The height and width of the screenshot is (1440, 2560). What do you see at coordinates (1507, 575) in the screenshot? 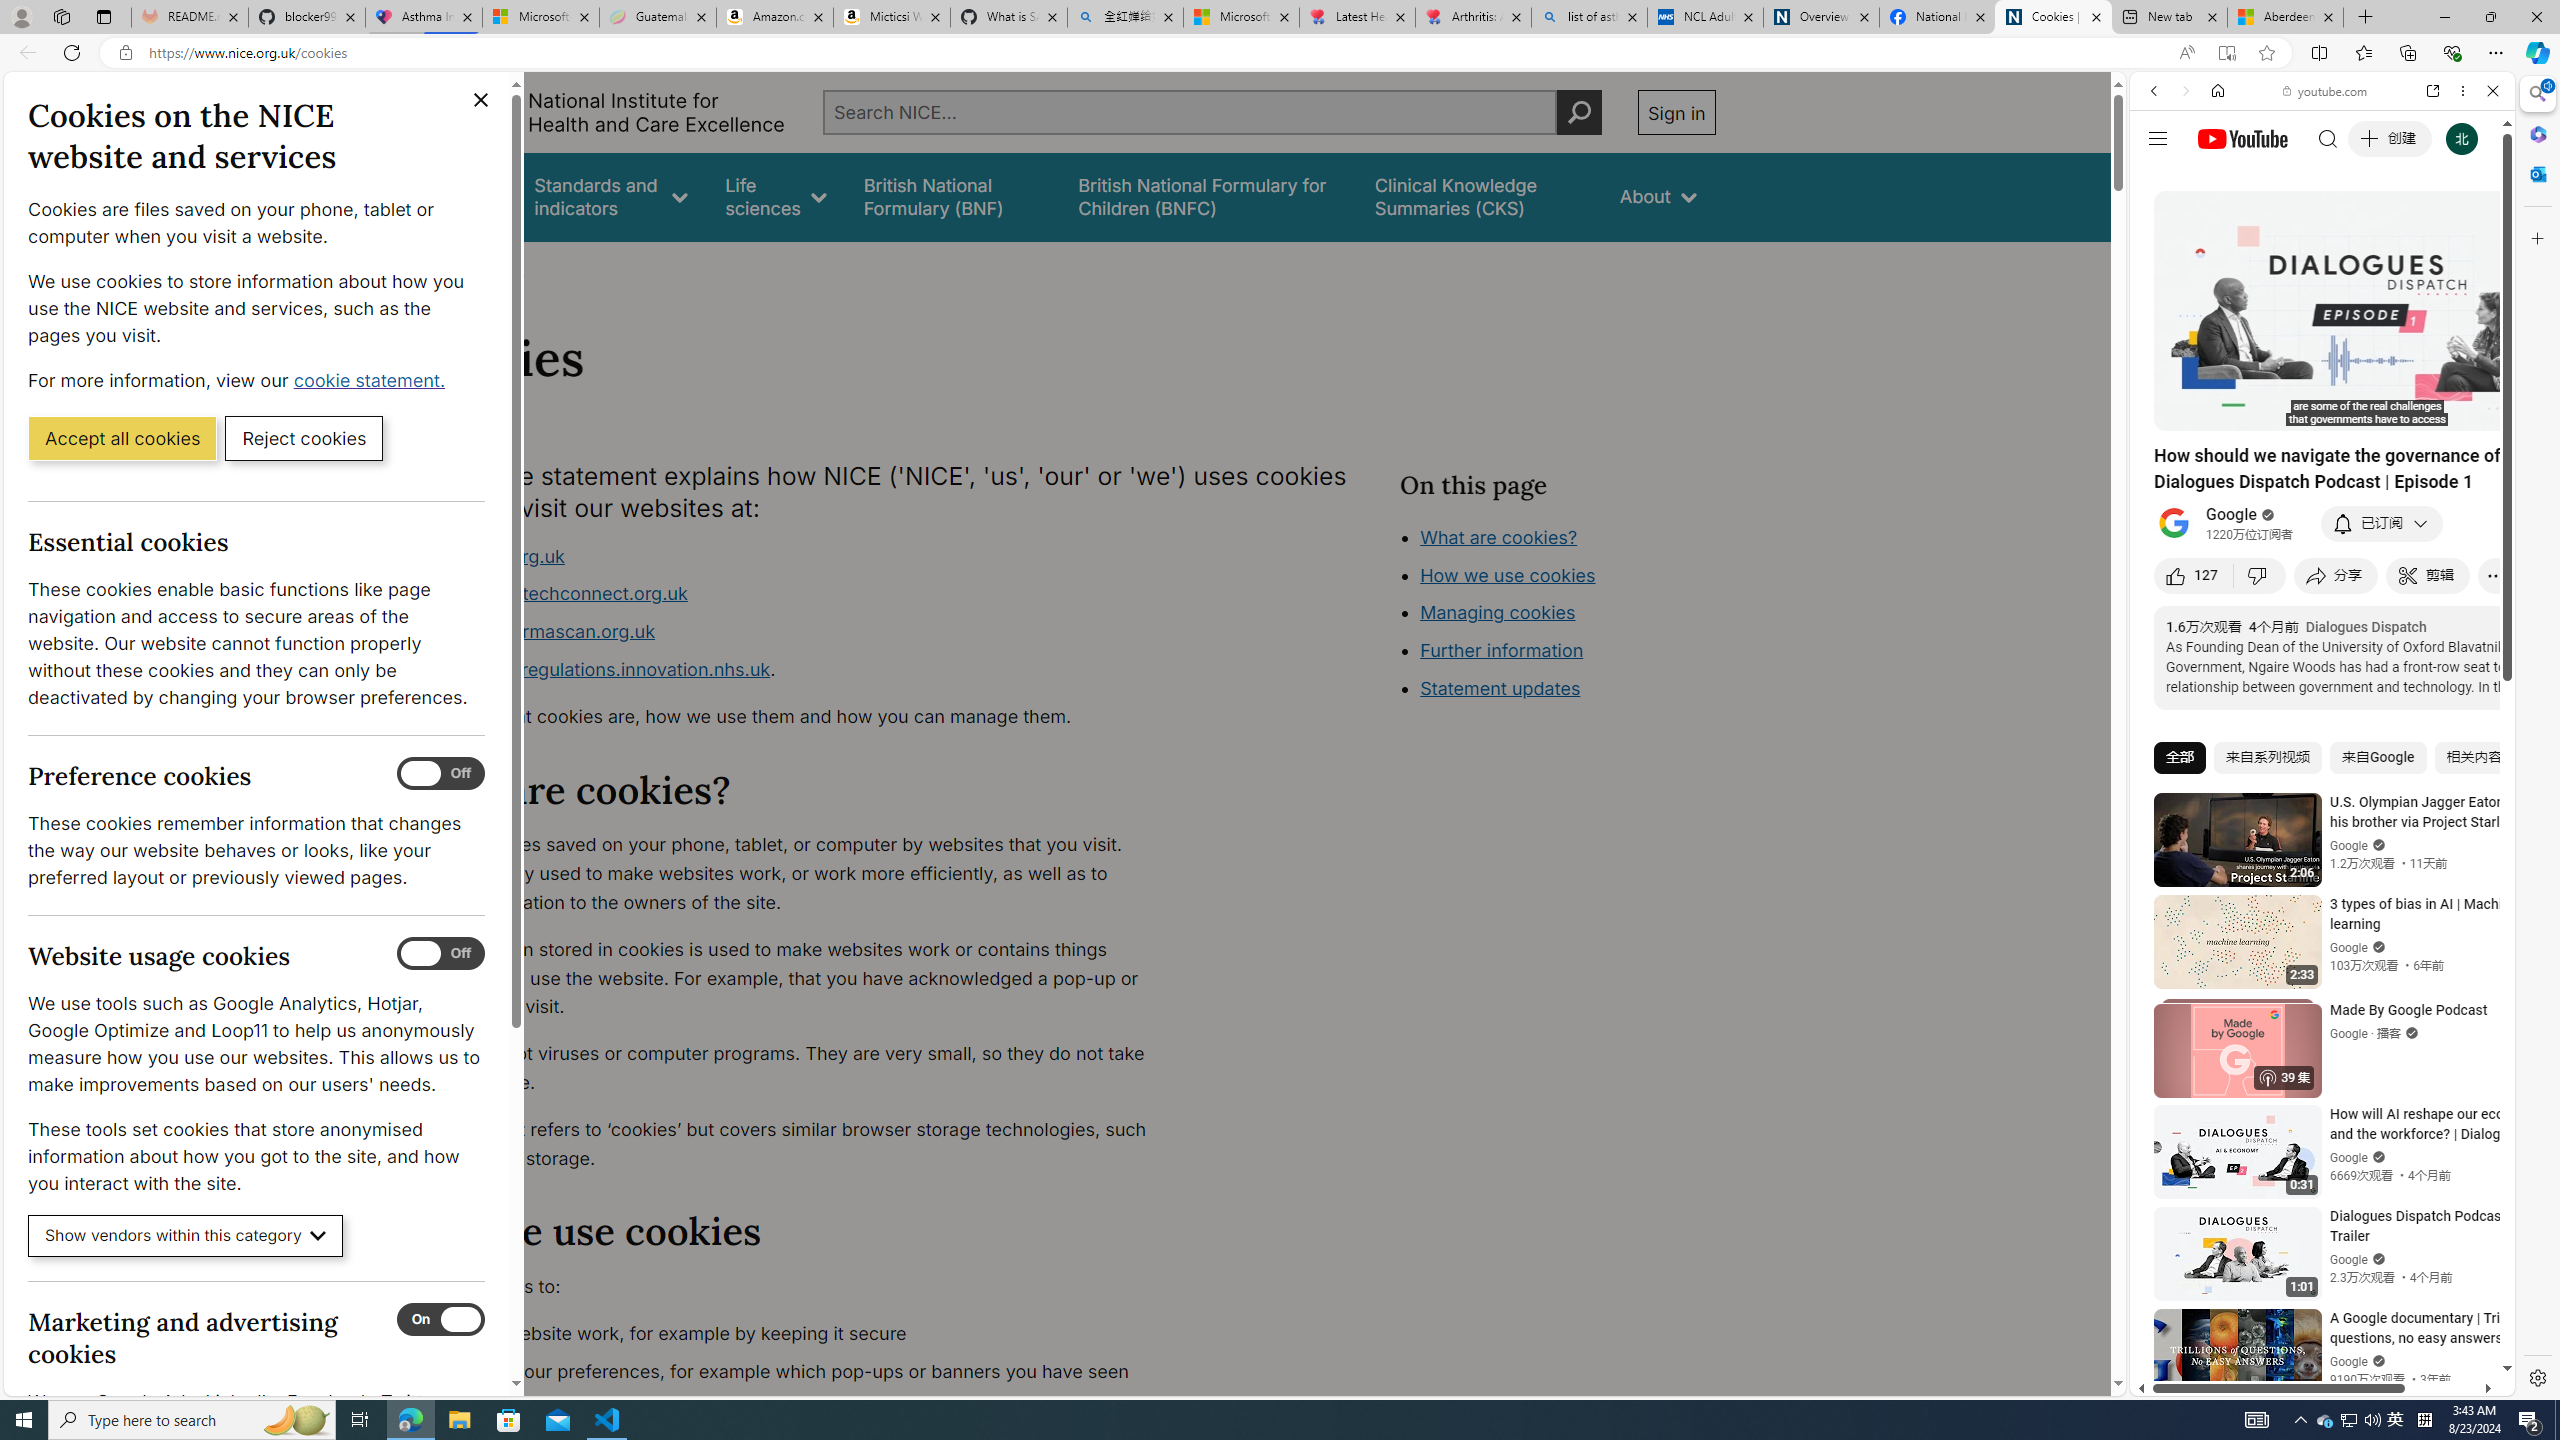
I see `How we use cookies` at bounding box center [1507, 575].